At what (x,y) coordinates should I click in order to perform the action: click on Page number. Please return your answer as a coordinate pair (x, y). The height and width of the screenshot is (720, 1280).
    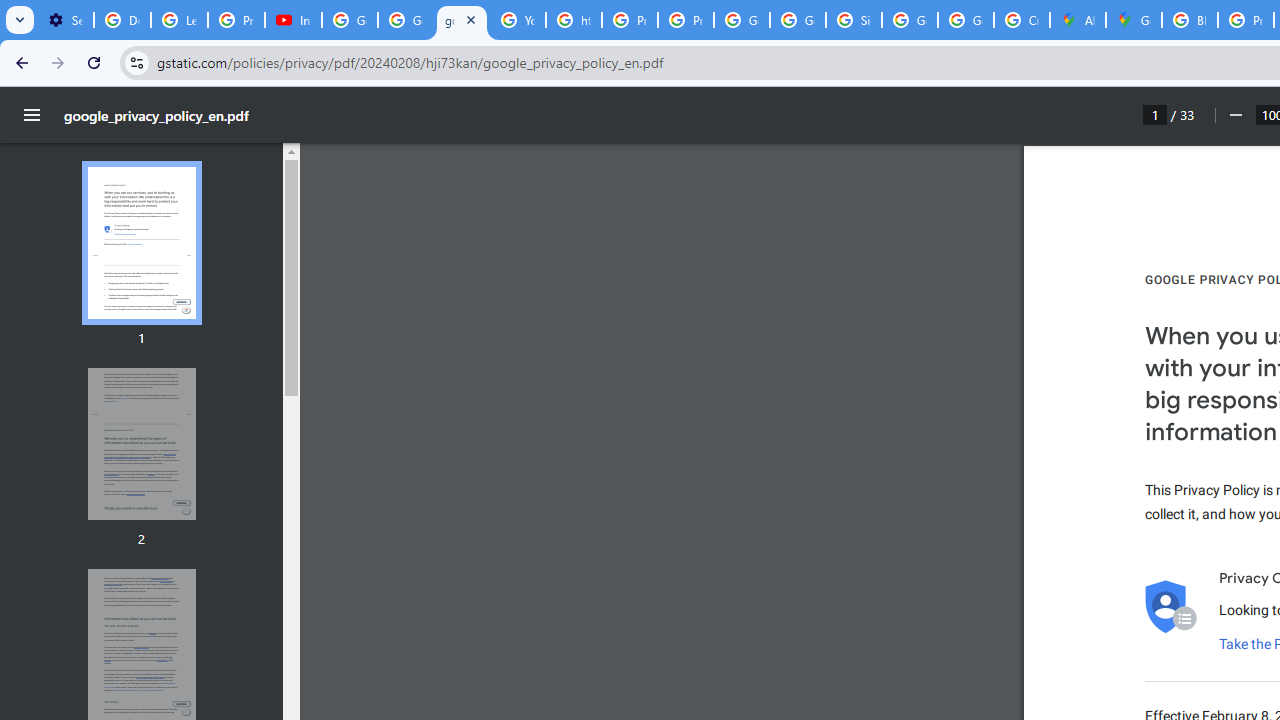
    Looking at the image, I should click on (1155, 114).